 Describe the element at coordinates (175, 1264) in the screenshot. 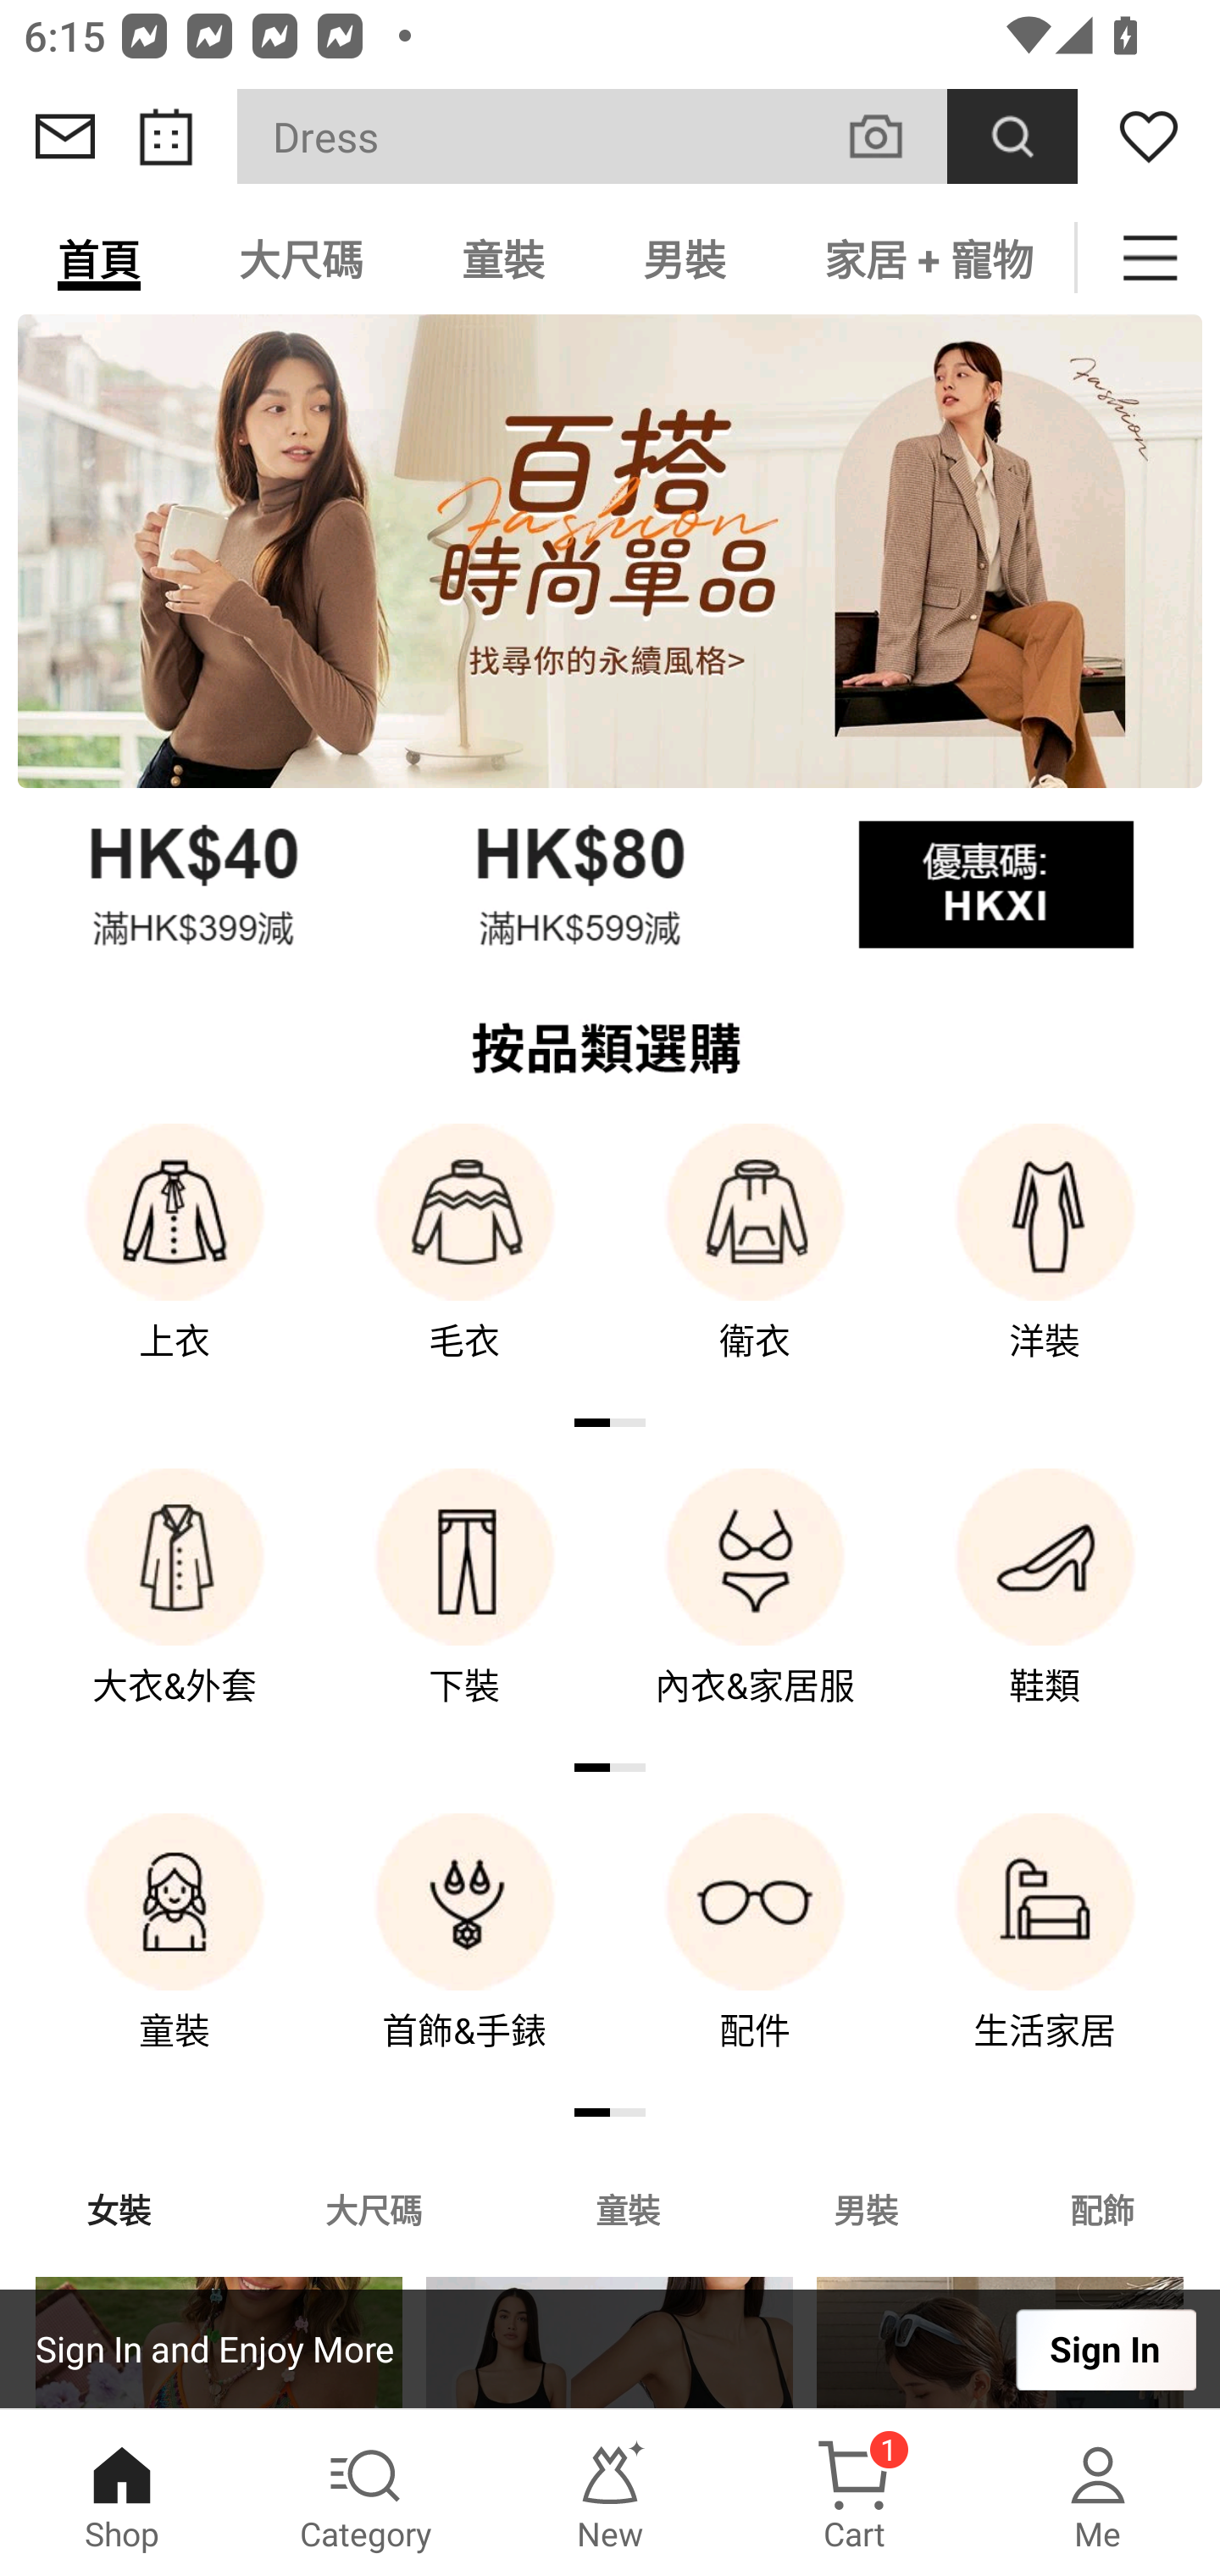

I see `上衣` at that location.